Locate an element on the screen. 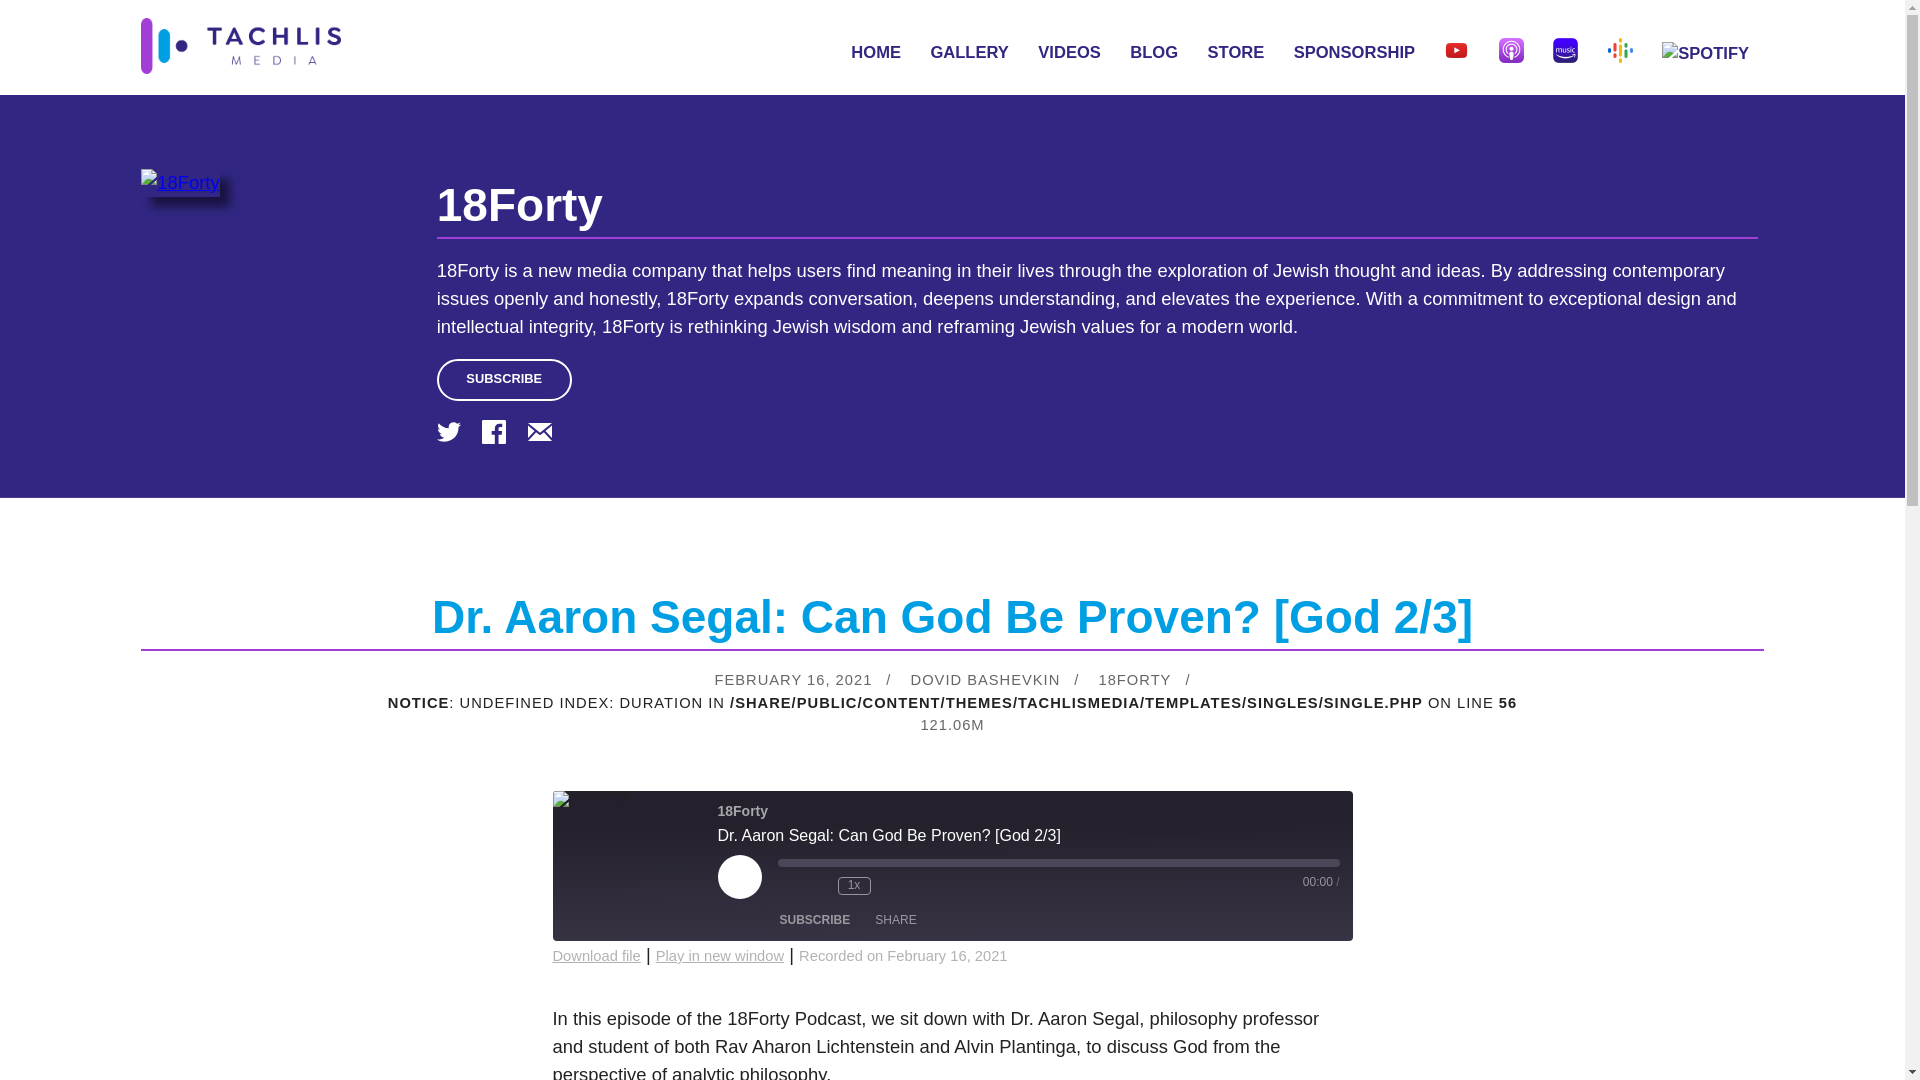 Image resolution: width=1920 pixels, height=1080 pixels. Play Episode is located at coordinates (740, 876).